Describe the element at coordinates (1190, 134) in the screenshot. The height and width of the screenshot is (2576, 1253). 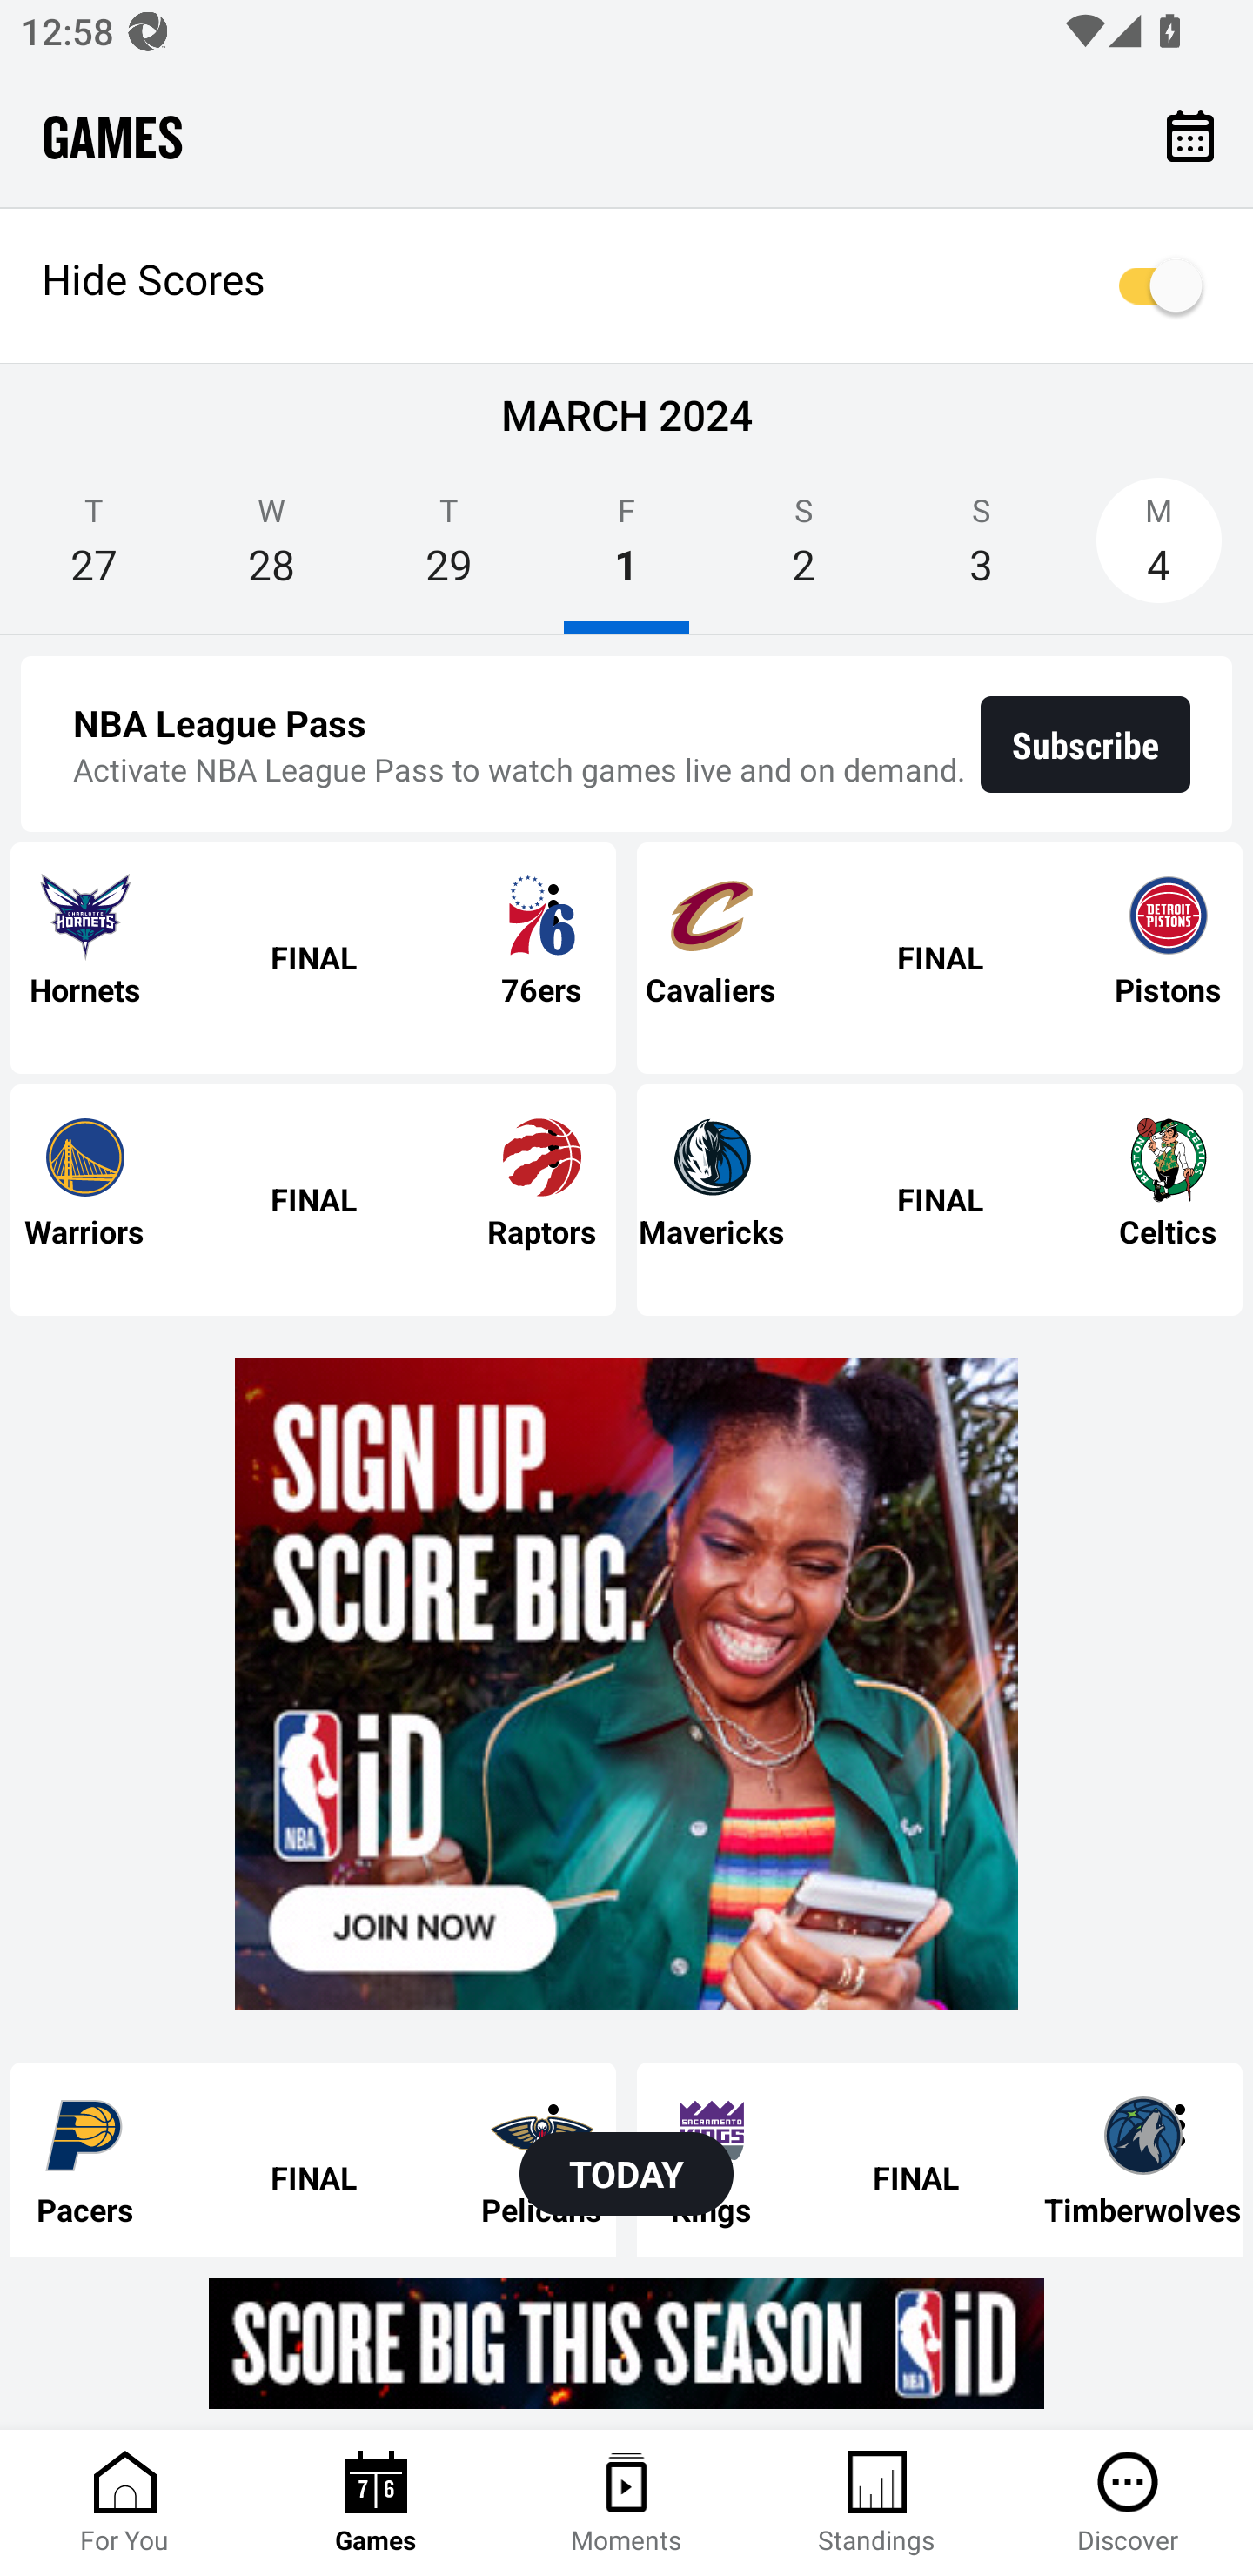
I see `Calendar` at that location.